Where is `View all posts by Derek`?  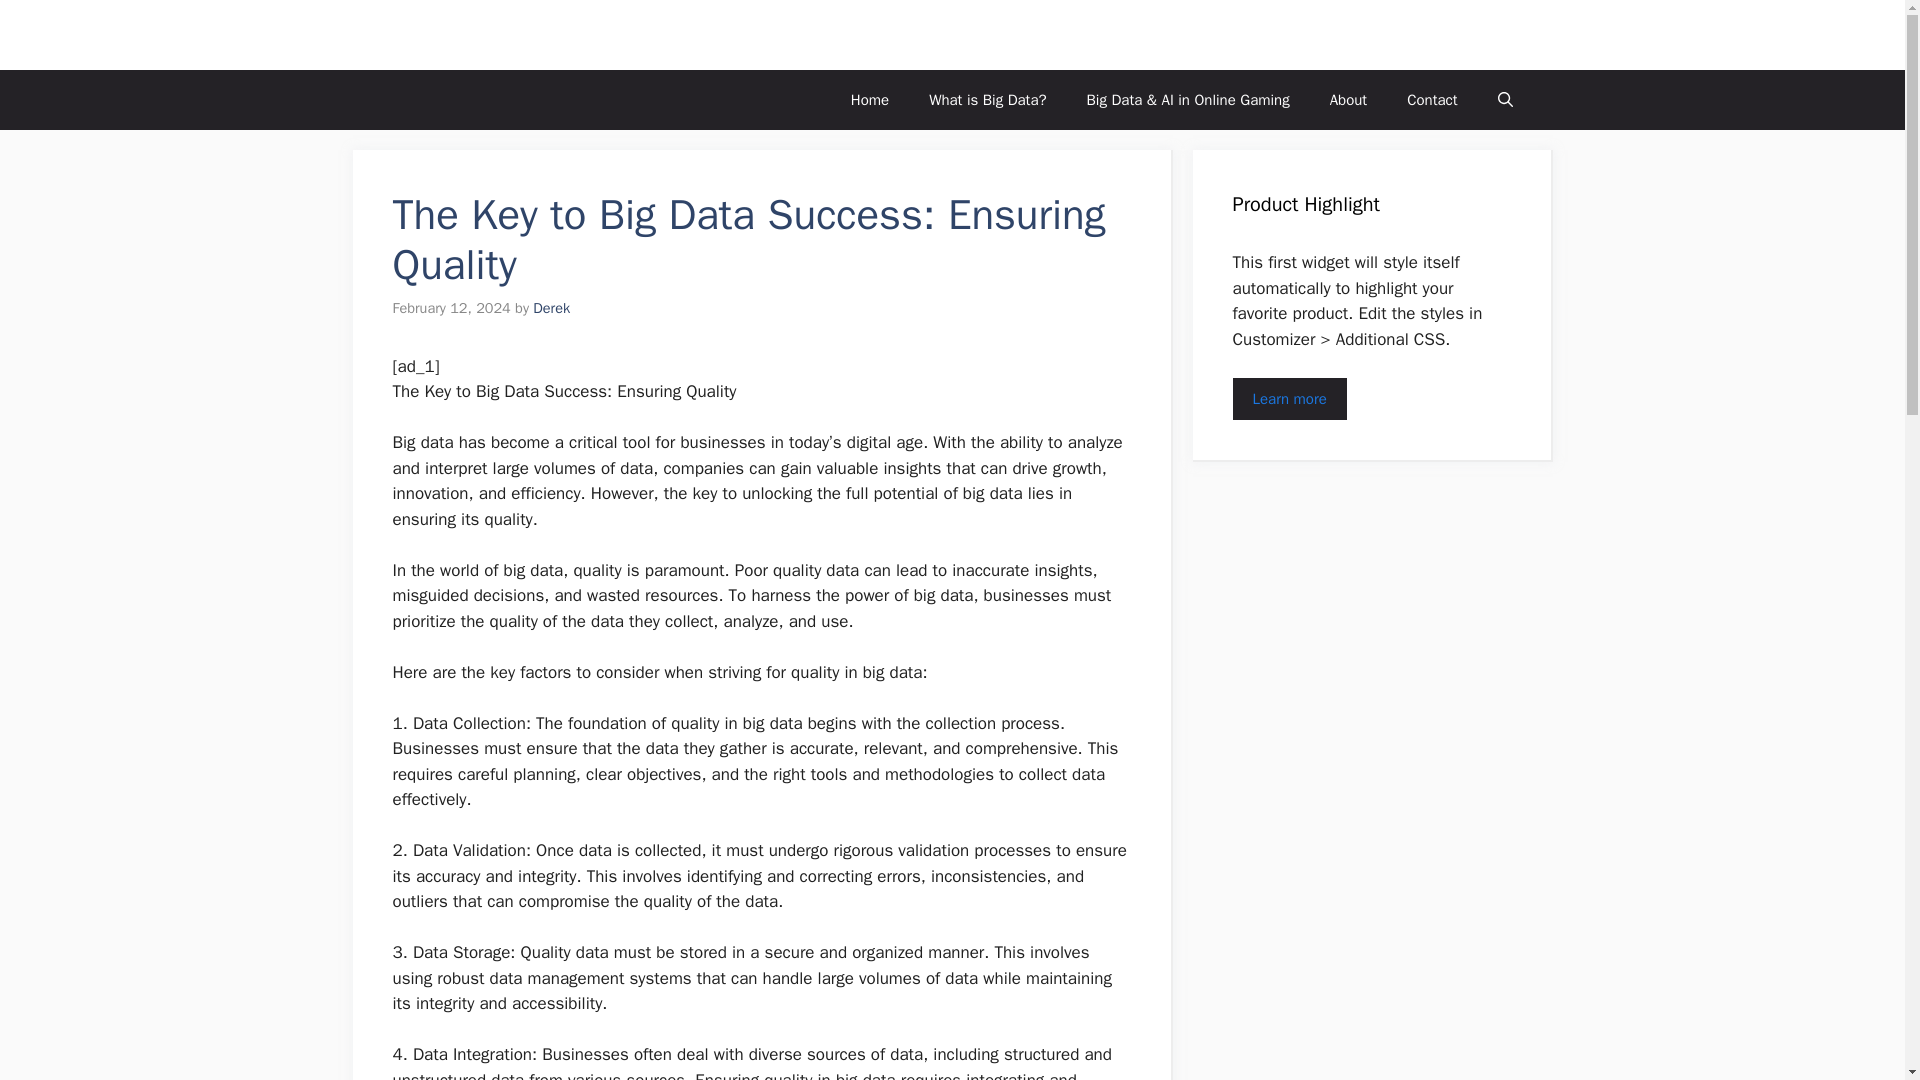
View all posts by Derek is located at coordinates (552, 308).